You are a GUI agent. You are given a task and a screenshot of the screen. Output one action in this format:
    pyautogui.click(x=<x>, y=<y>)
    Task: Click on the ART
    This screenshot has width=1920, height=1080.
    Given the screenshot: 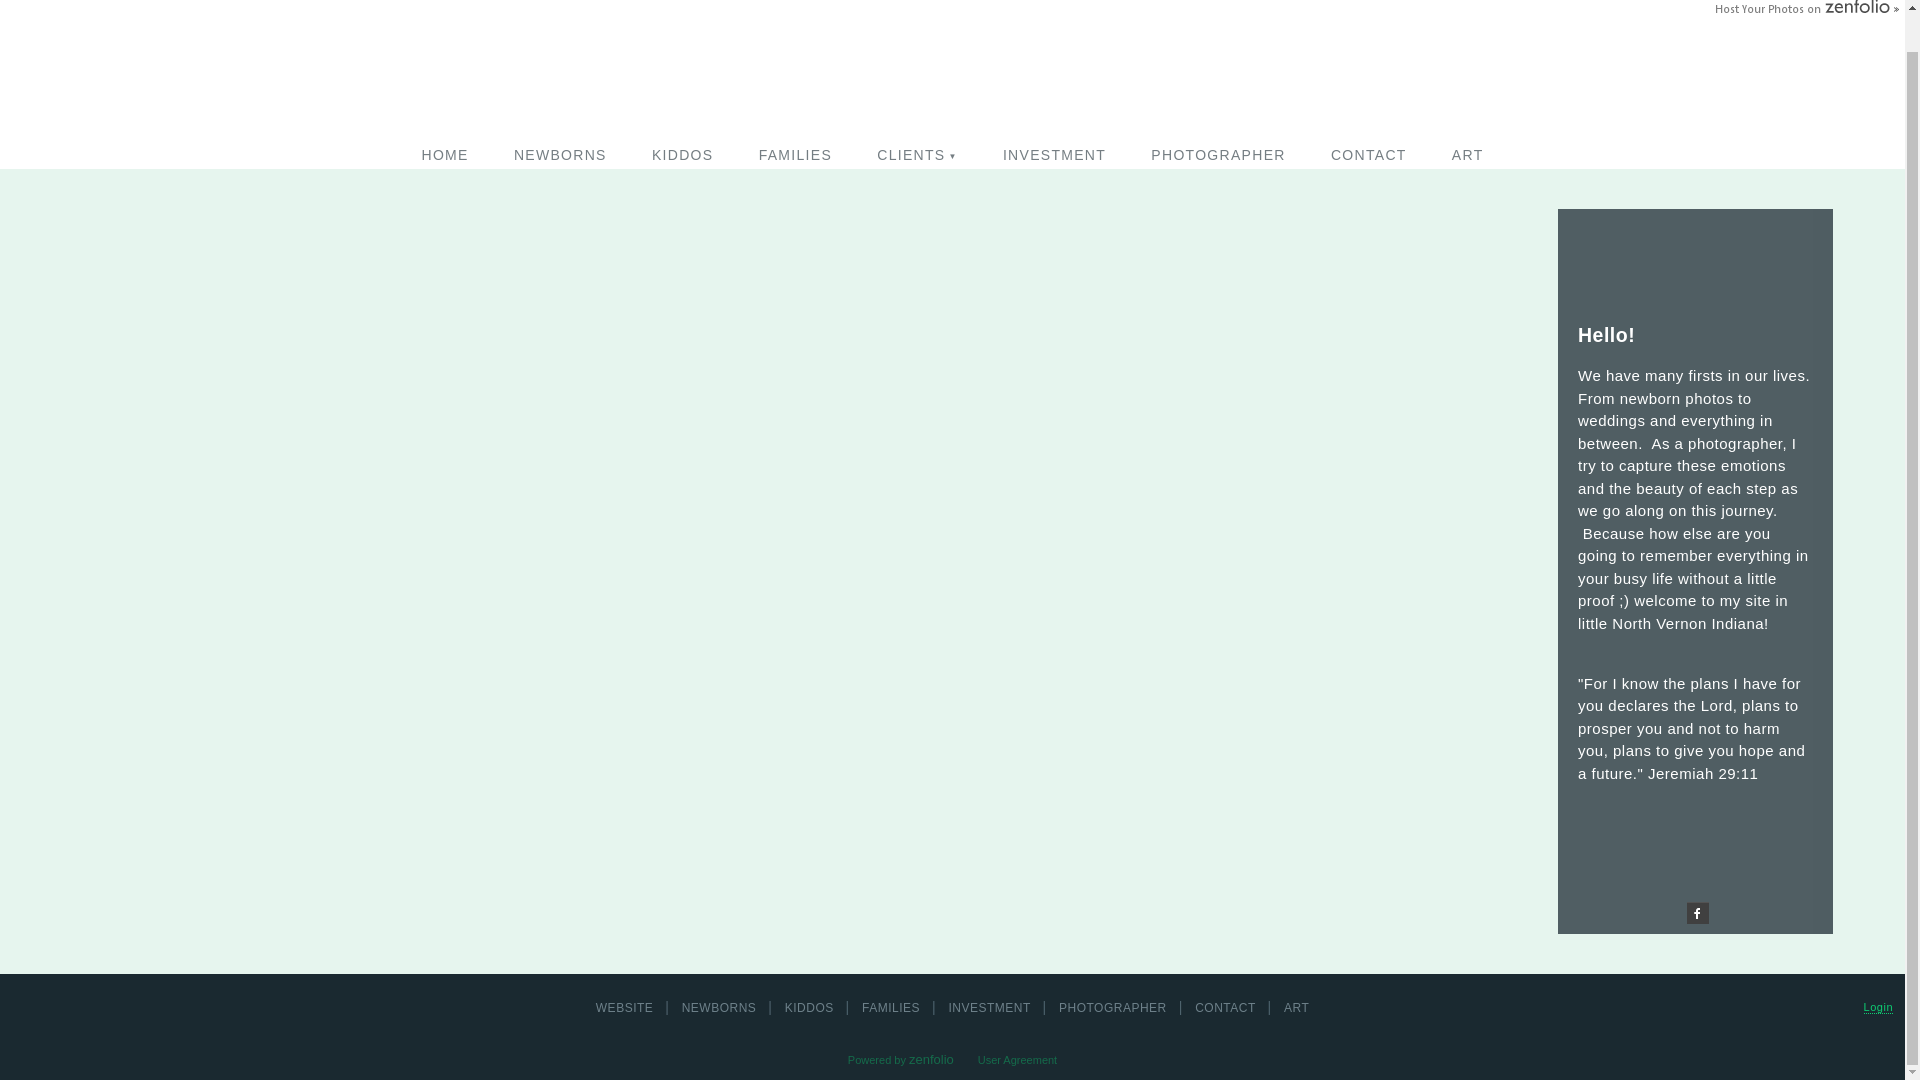 What is the action you would take?
    pyautogui.click(x=1468, y=154)
    